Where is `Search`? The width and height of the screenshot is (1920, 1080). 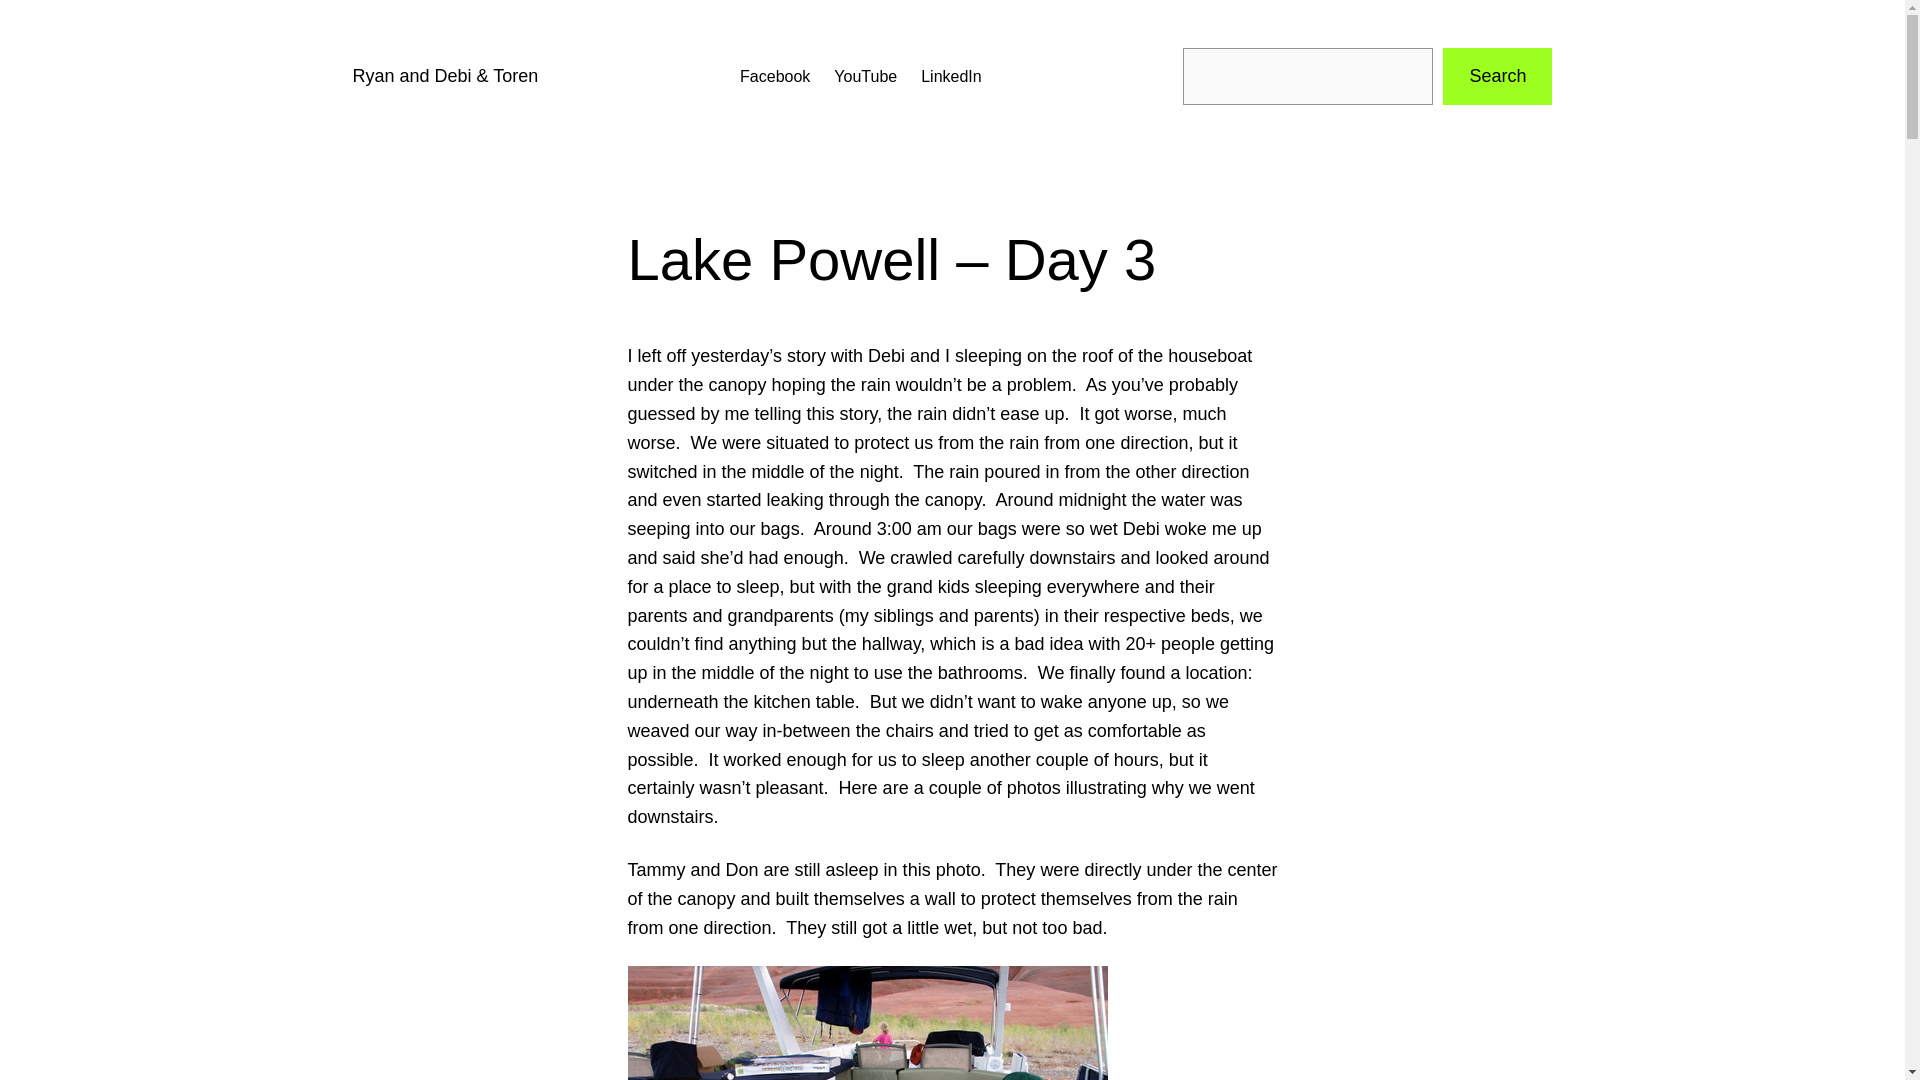
Search is located at coordinates (1497, 76).